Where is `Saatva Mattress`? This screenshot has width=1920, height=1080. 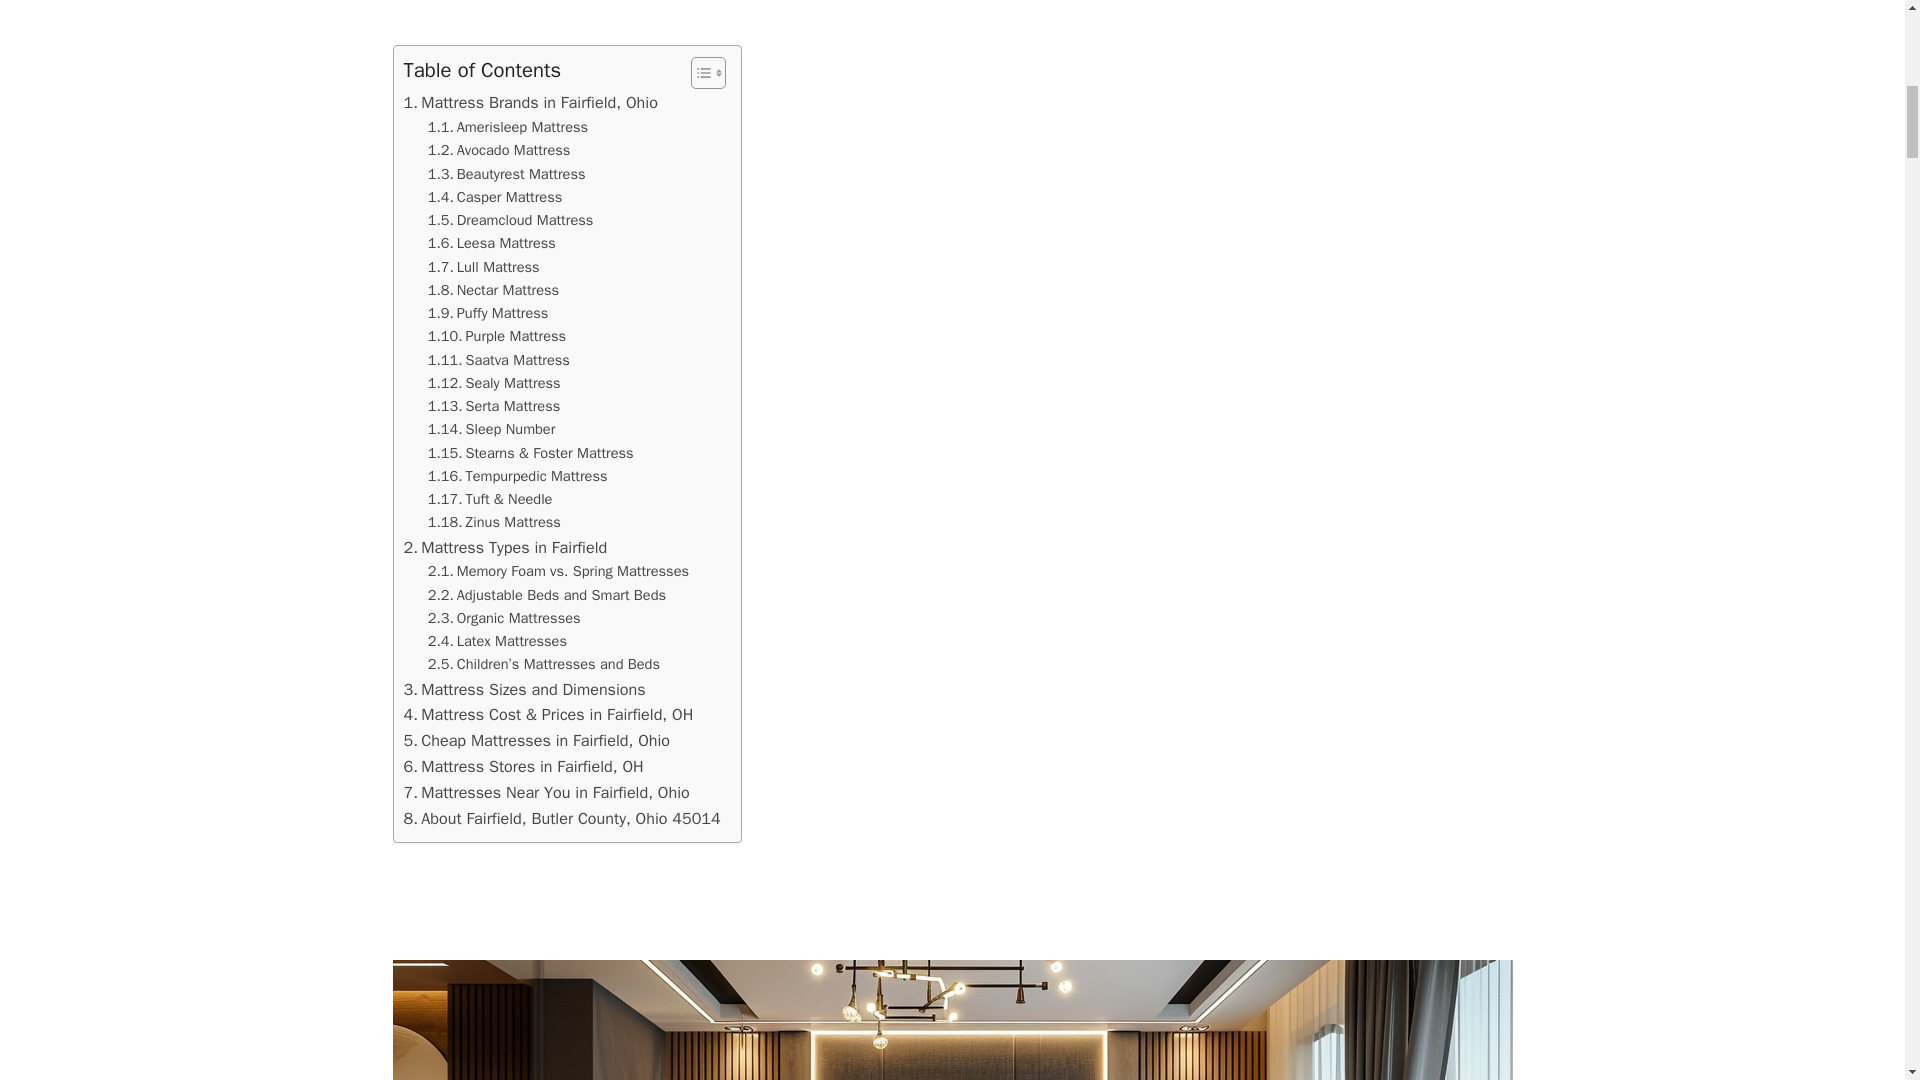
Saatva Mattress is located at coordinates (499, 360).